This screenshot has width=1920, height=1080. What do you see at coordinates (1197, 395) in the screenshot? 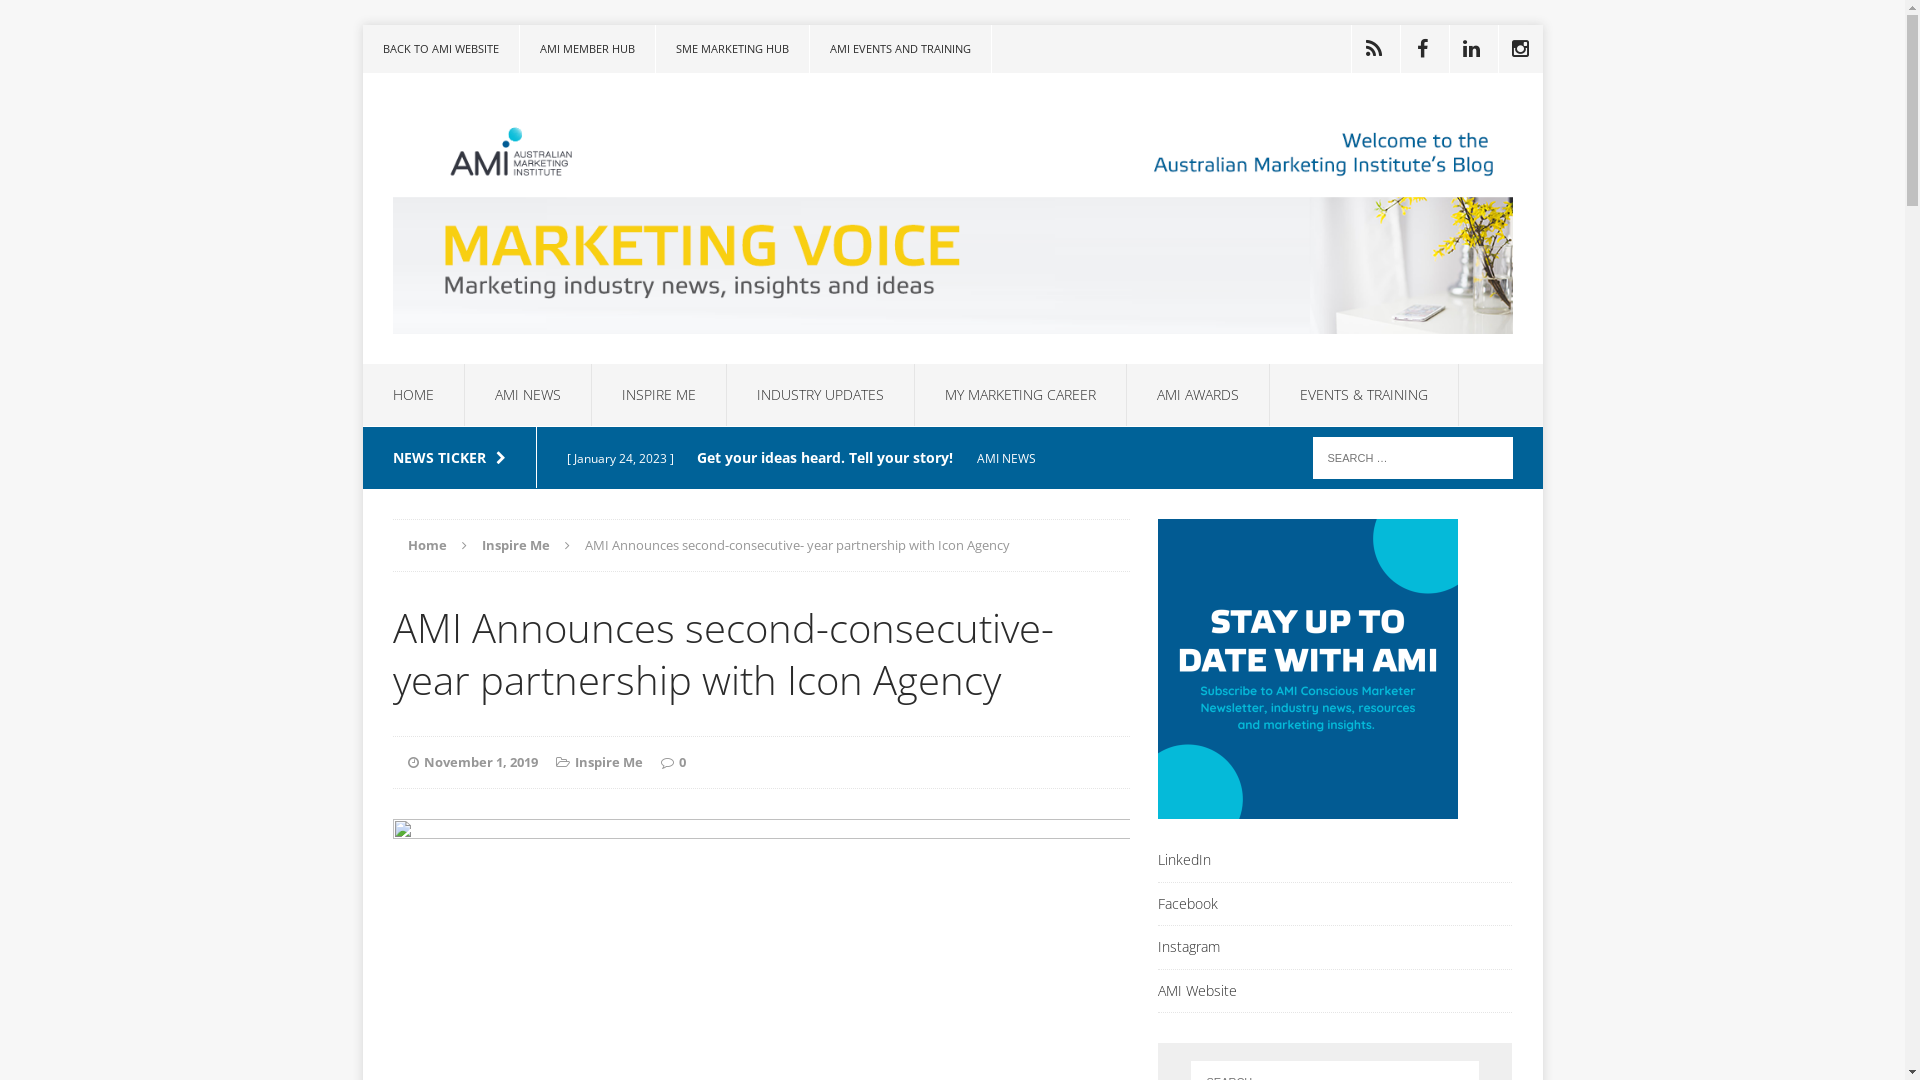
I see `AMI AWARDS` at bounding box center [1197, 395].